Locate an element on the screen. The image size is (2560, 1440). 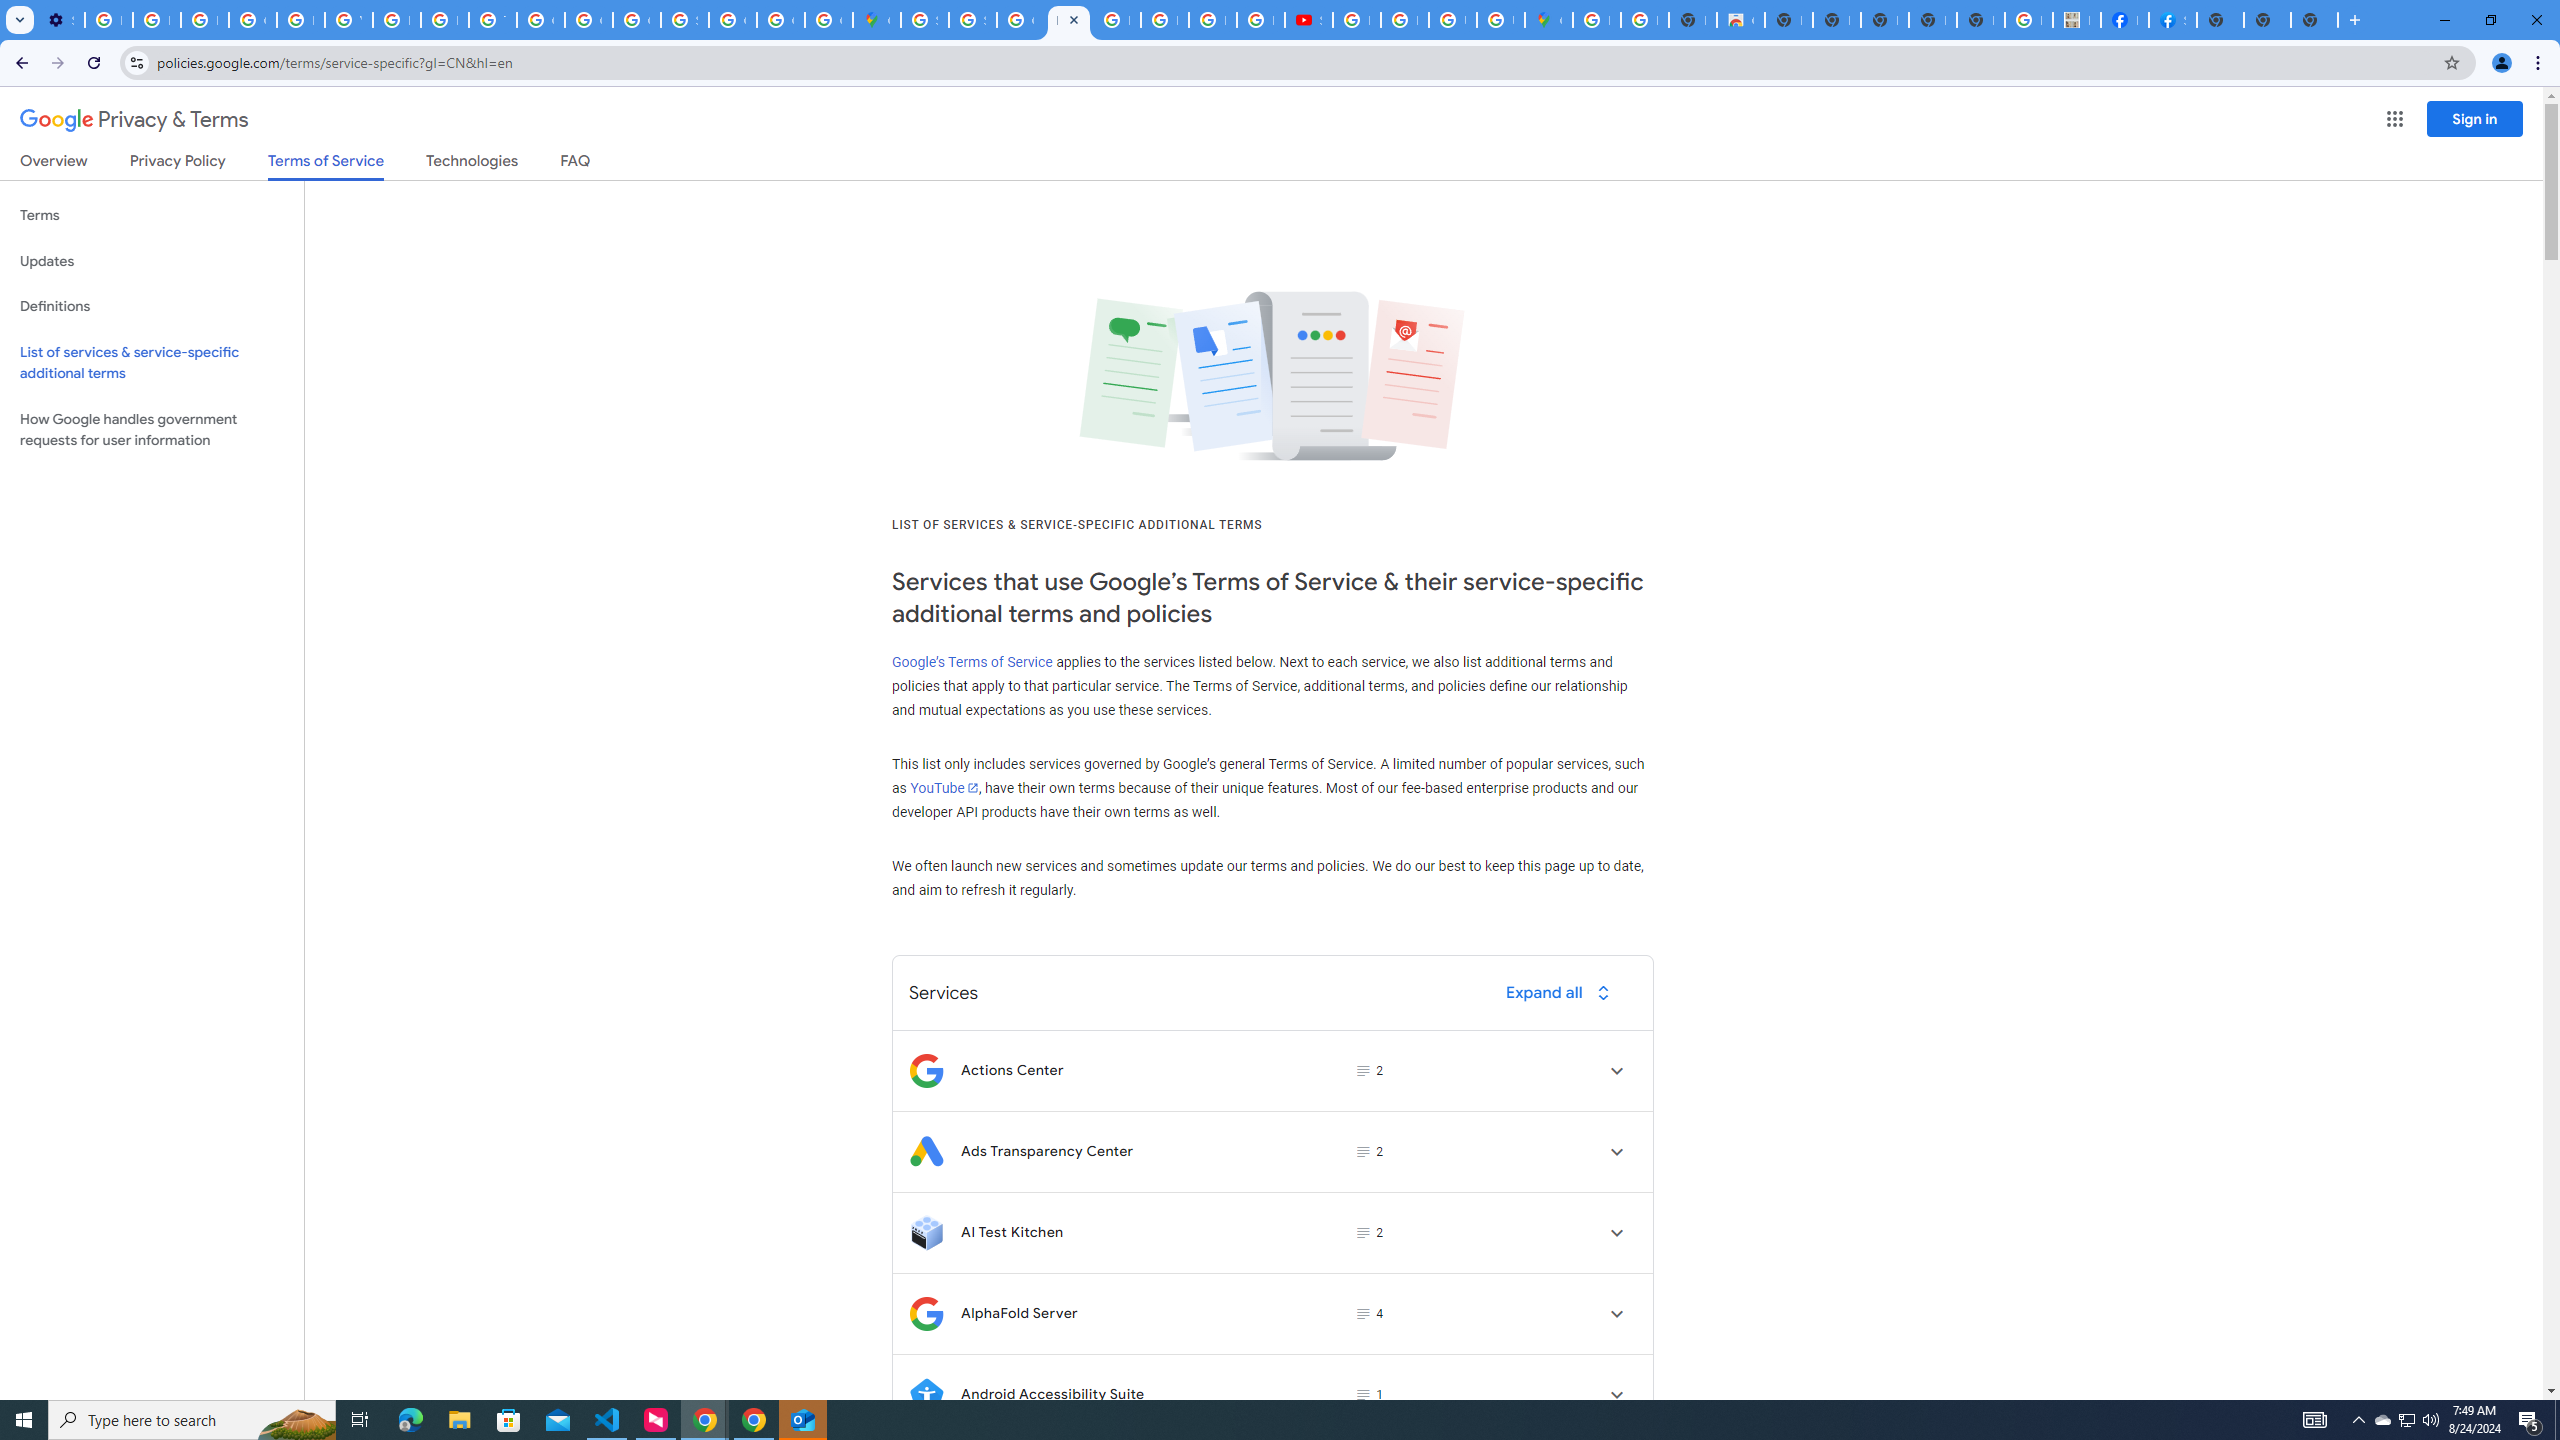
How Google handles government requests for user information is located at coordinates (152, 430).